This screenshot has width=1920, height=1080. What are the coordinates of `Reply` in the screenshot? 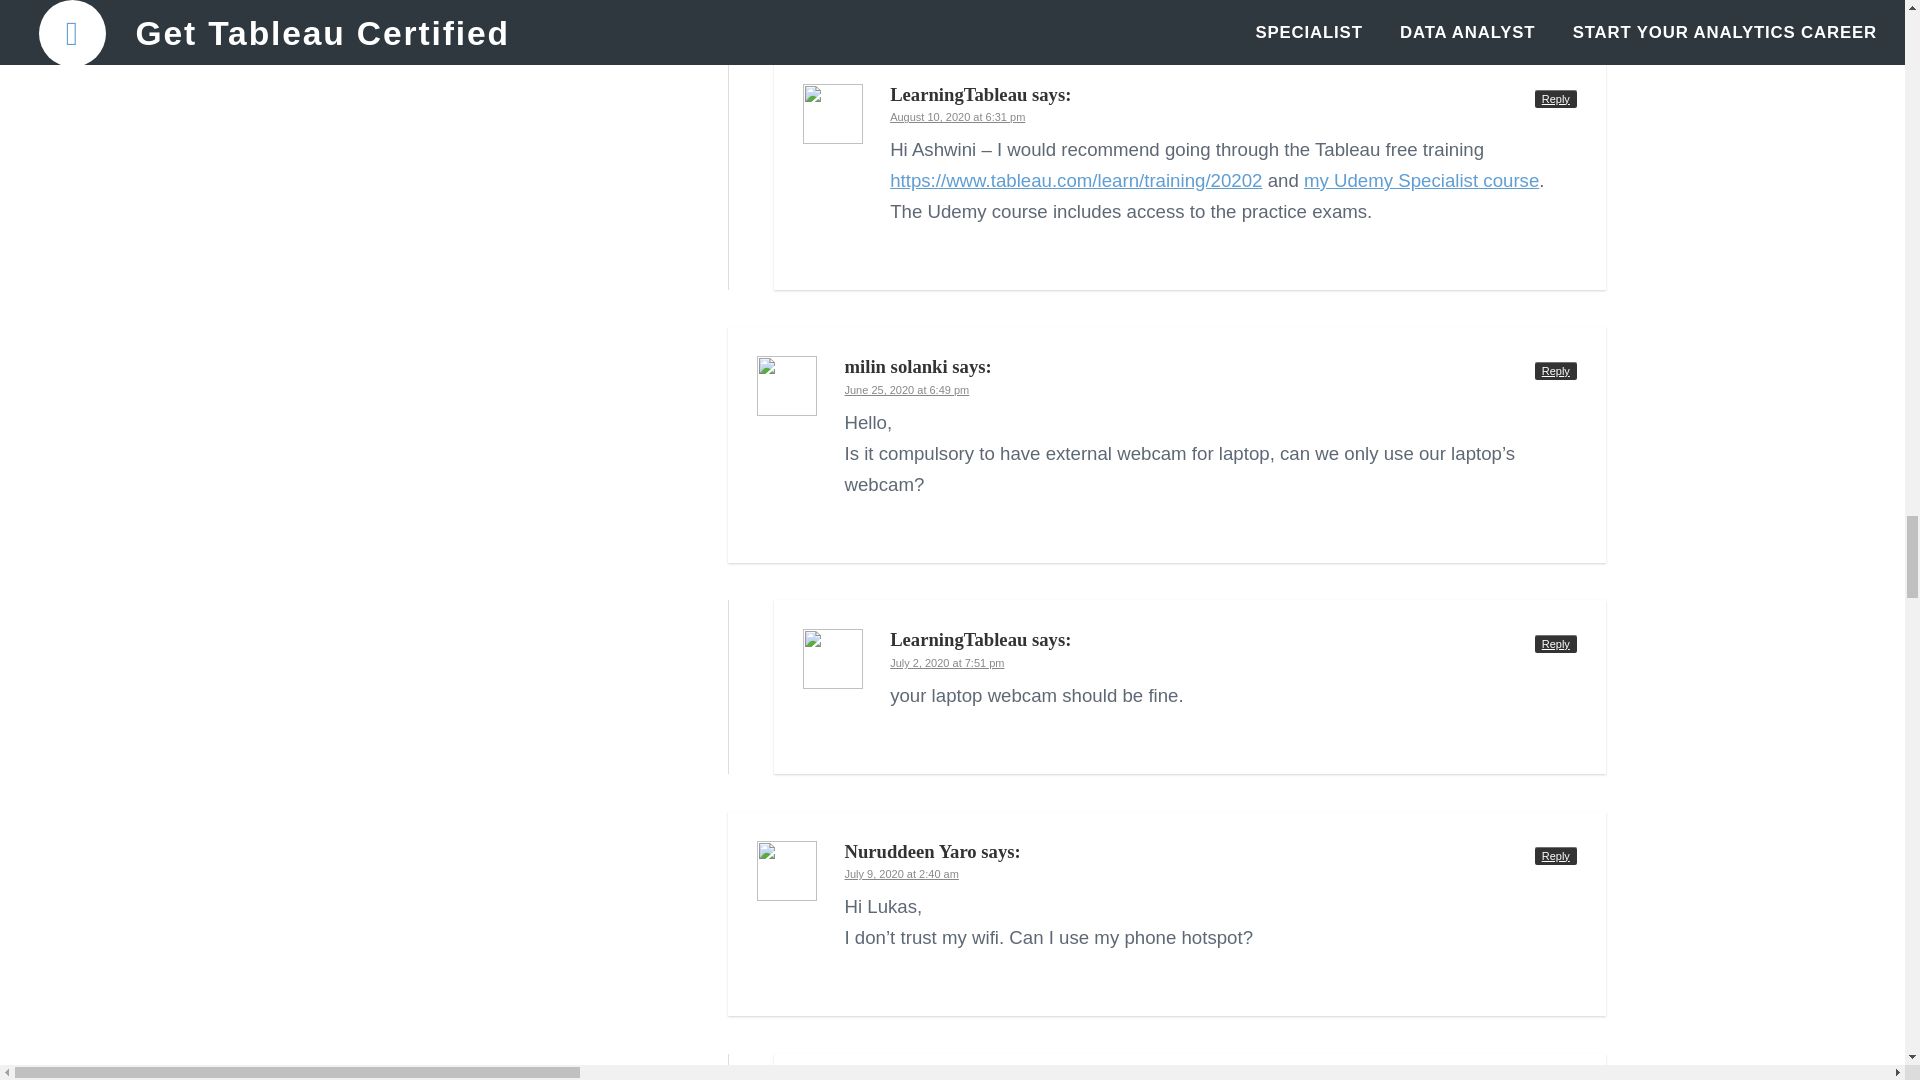 It's located at (1555, 644).